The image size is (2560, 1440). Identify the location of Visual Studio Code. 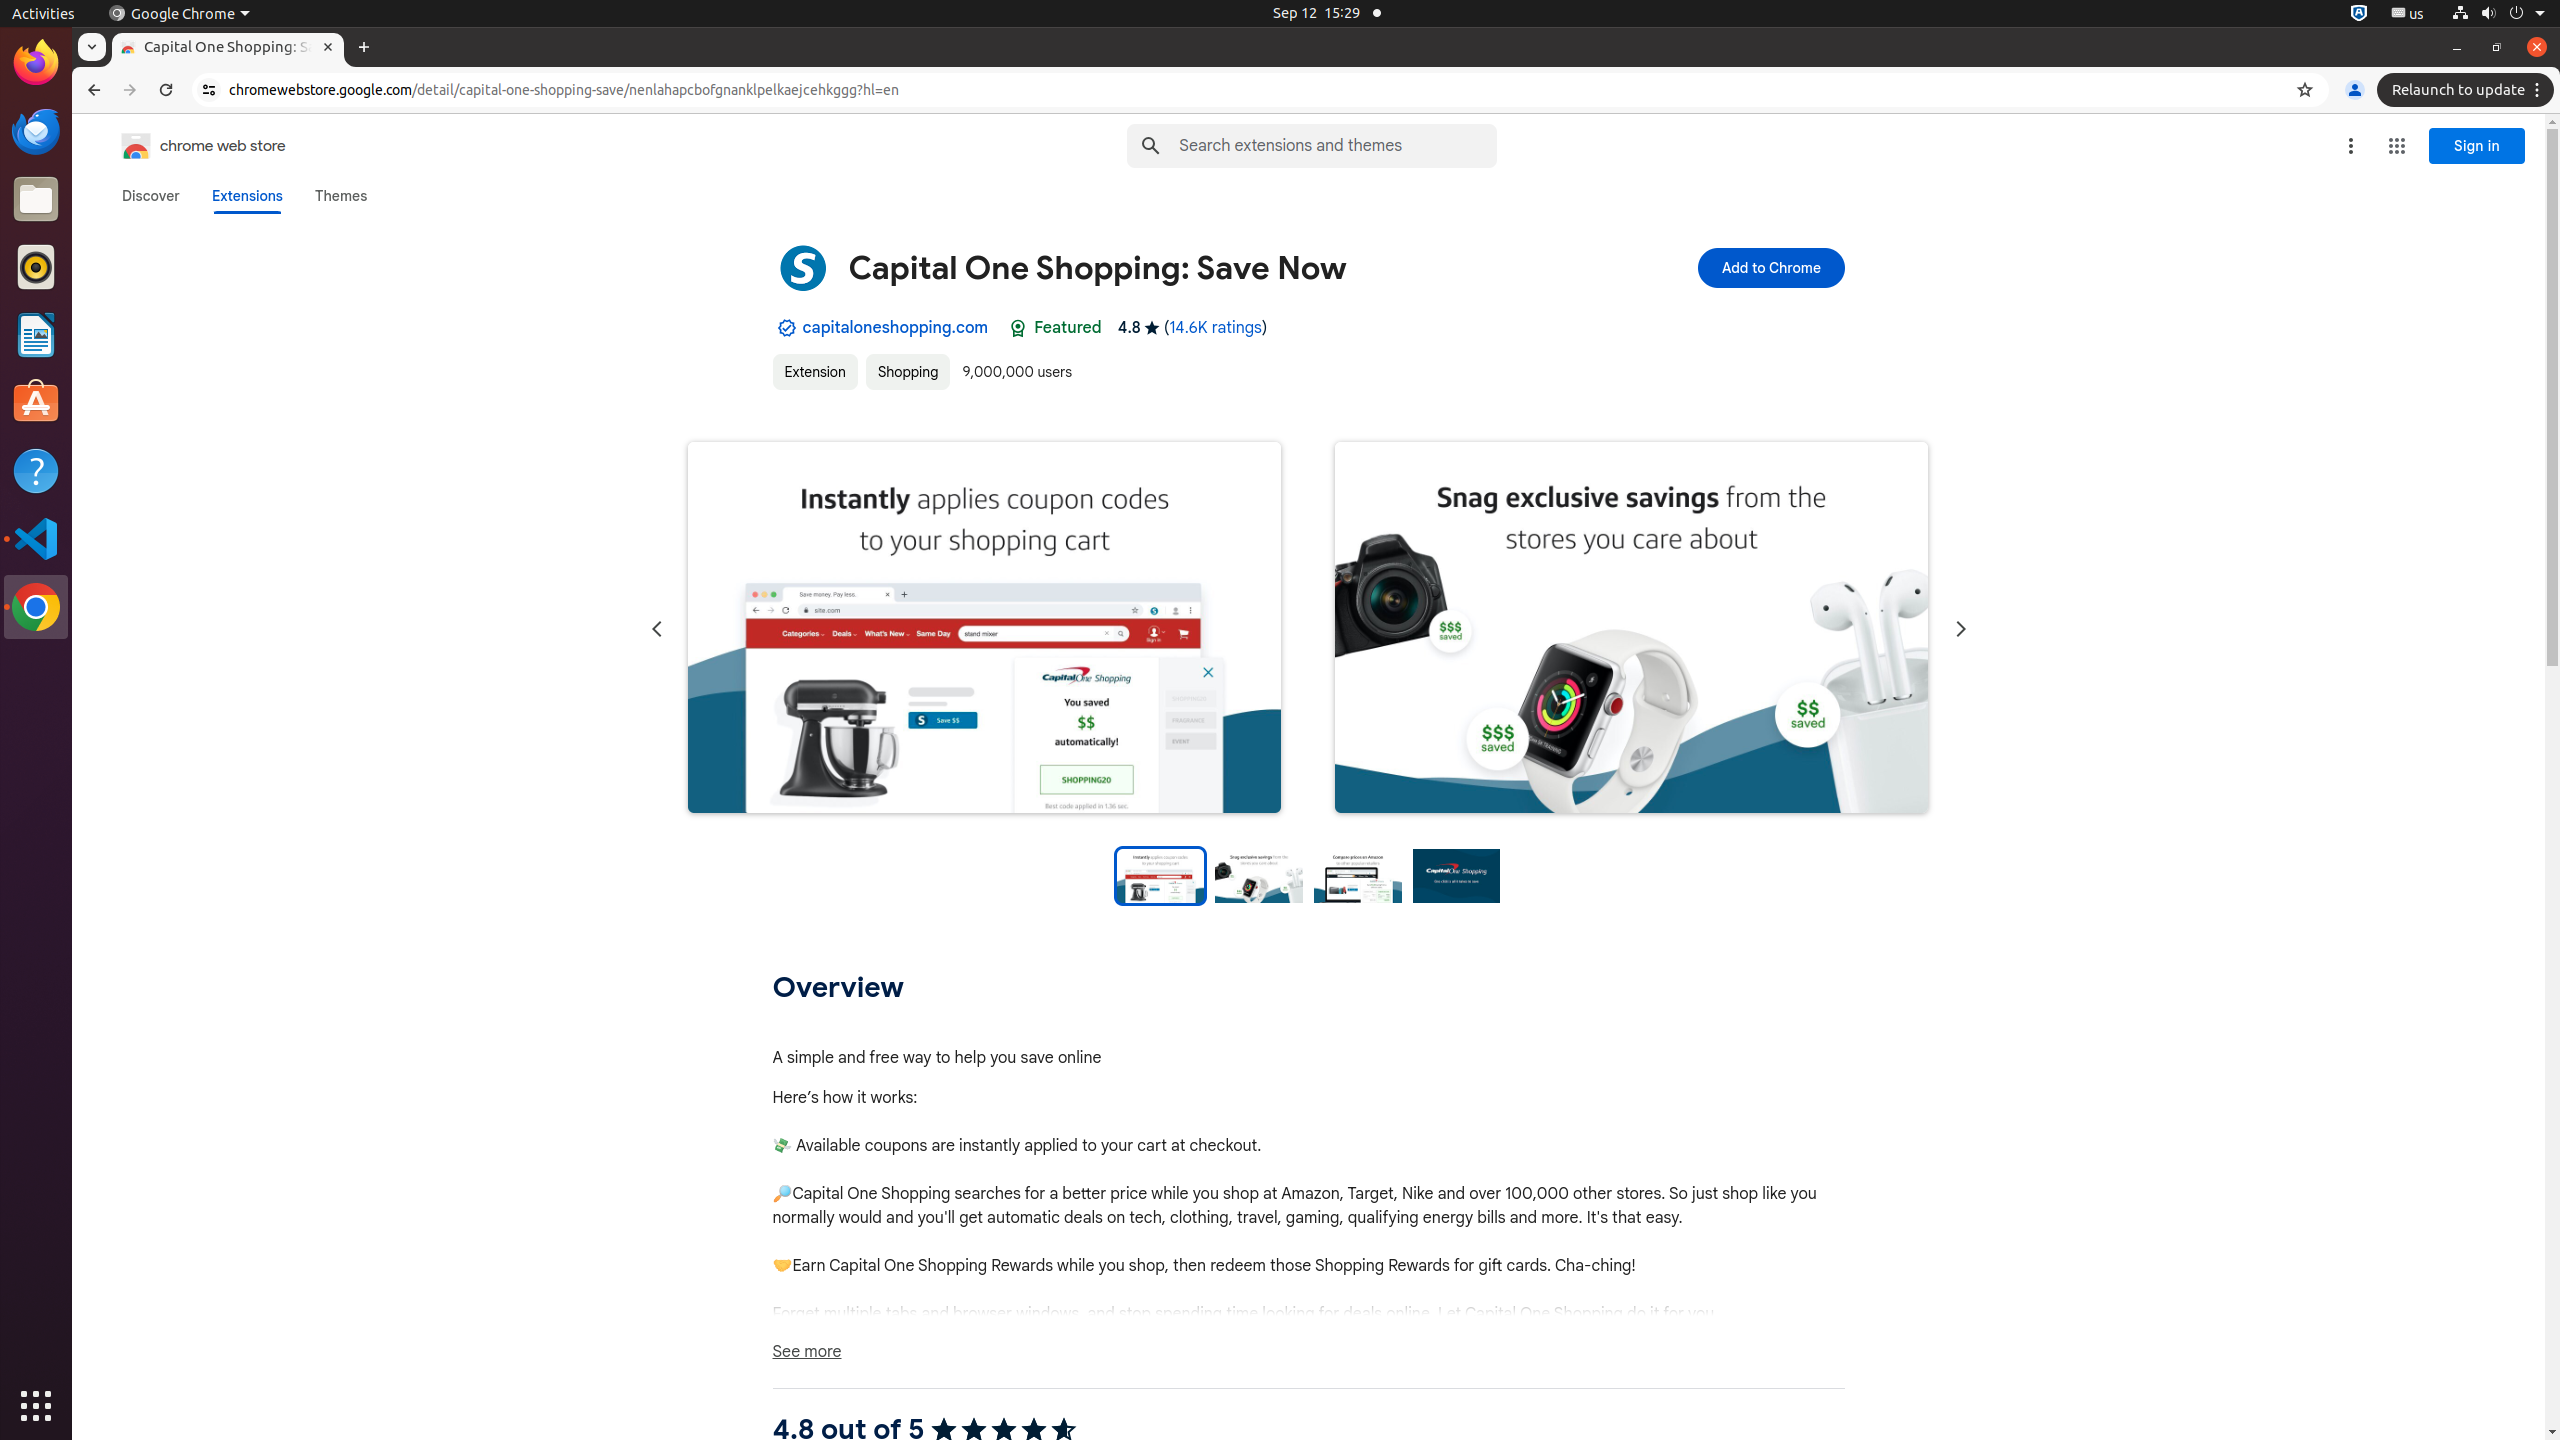
(36, 538).